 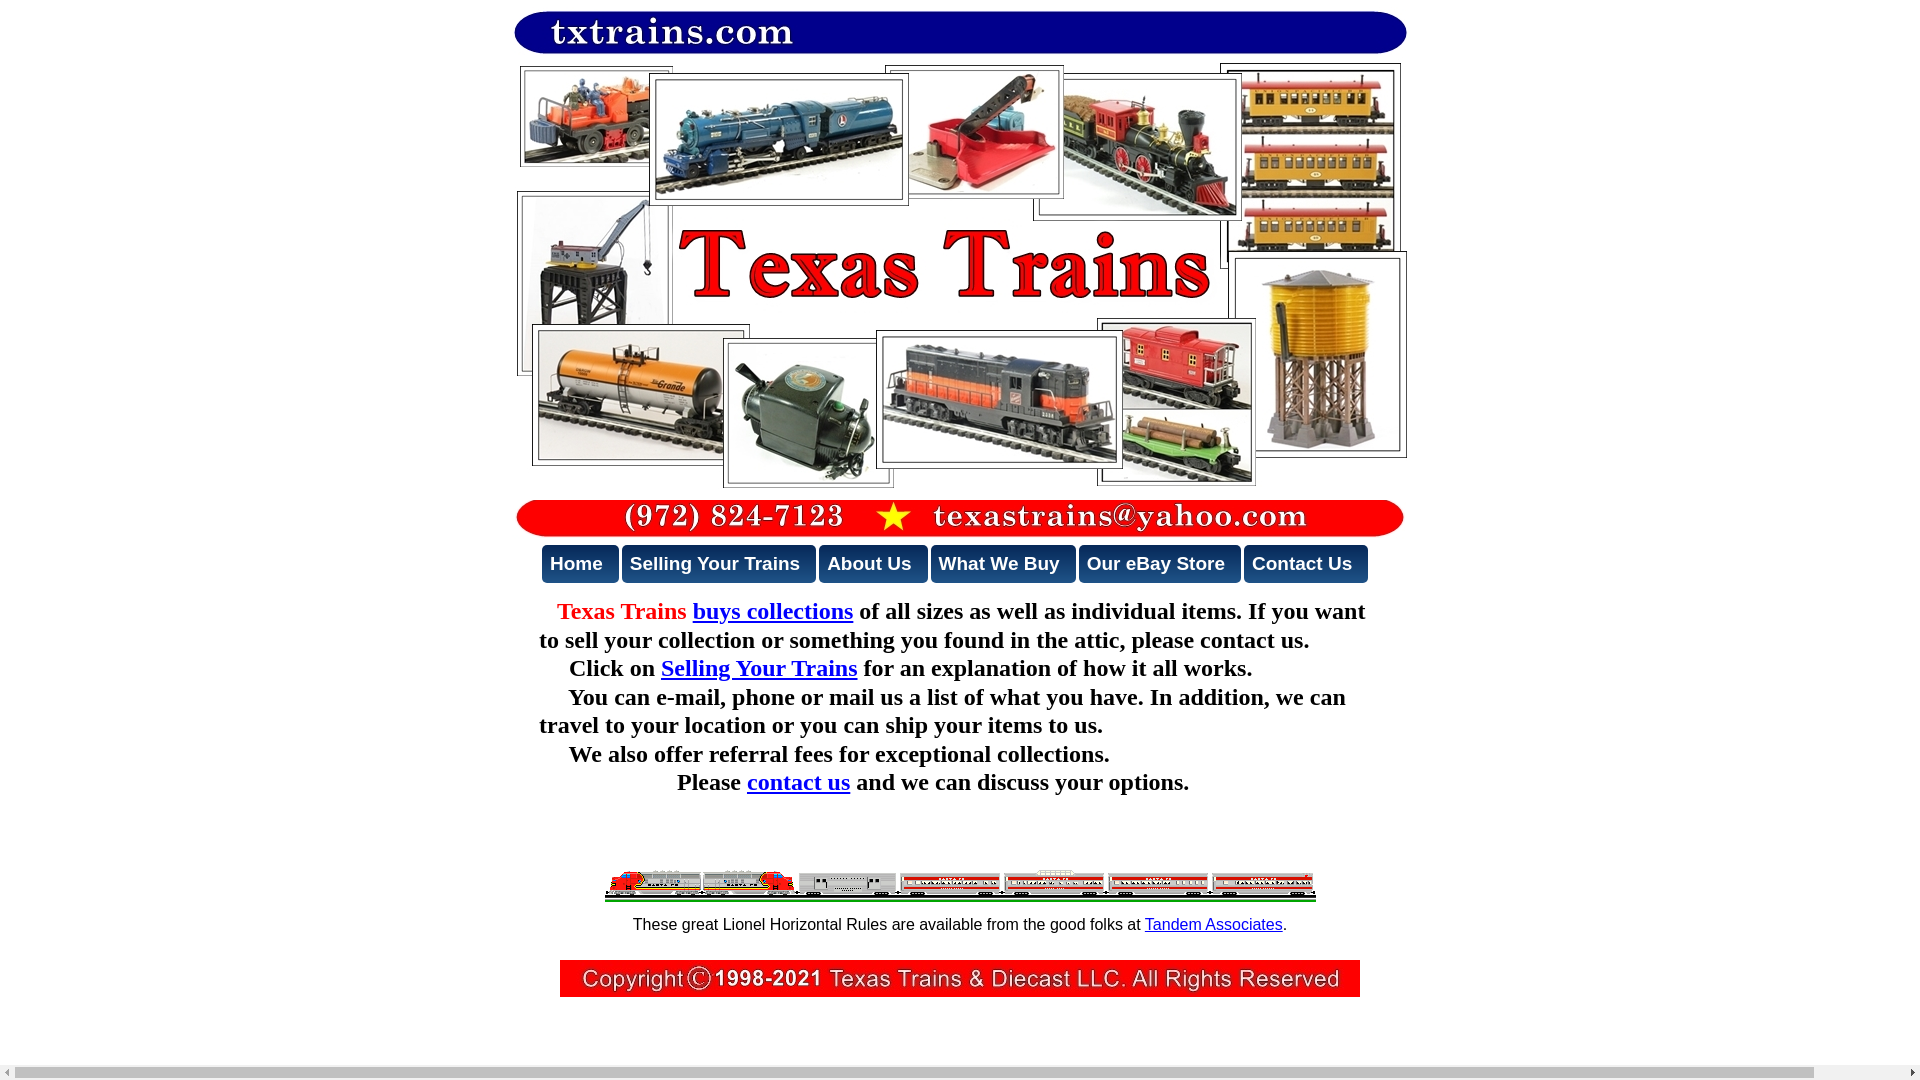 What do you see at coordinates (759, 668) in the screenshot?
I see `How To Sell Your Collection` at bounding box center [759, 668].